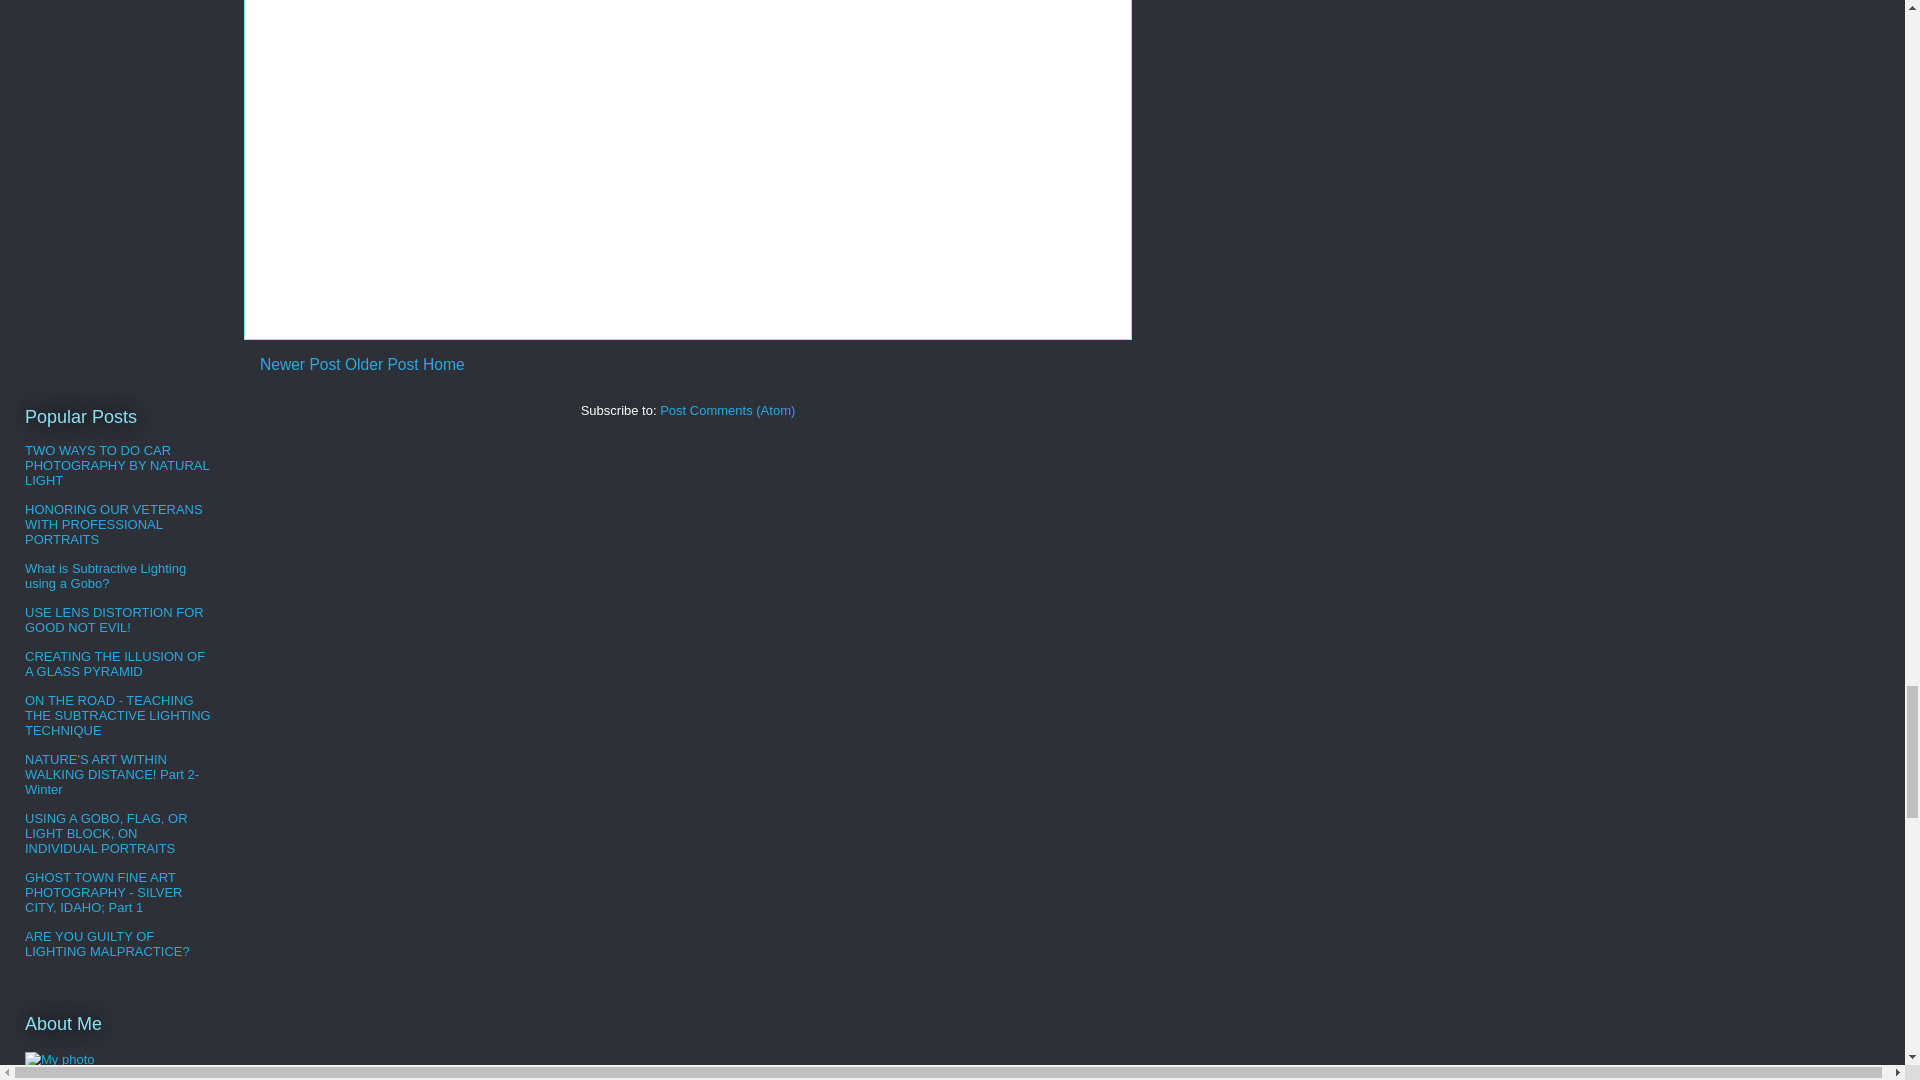 The width and height of the screenshot is (1920, 1080). I want to click on GHOST TOWN FINE ART PHOTOGRAPHY - SILVER CITY, IDAHO; Part 1, so click(103, 892).